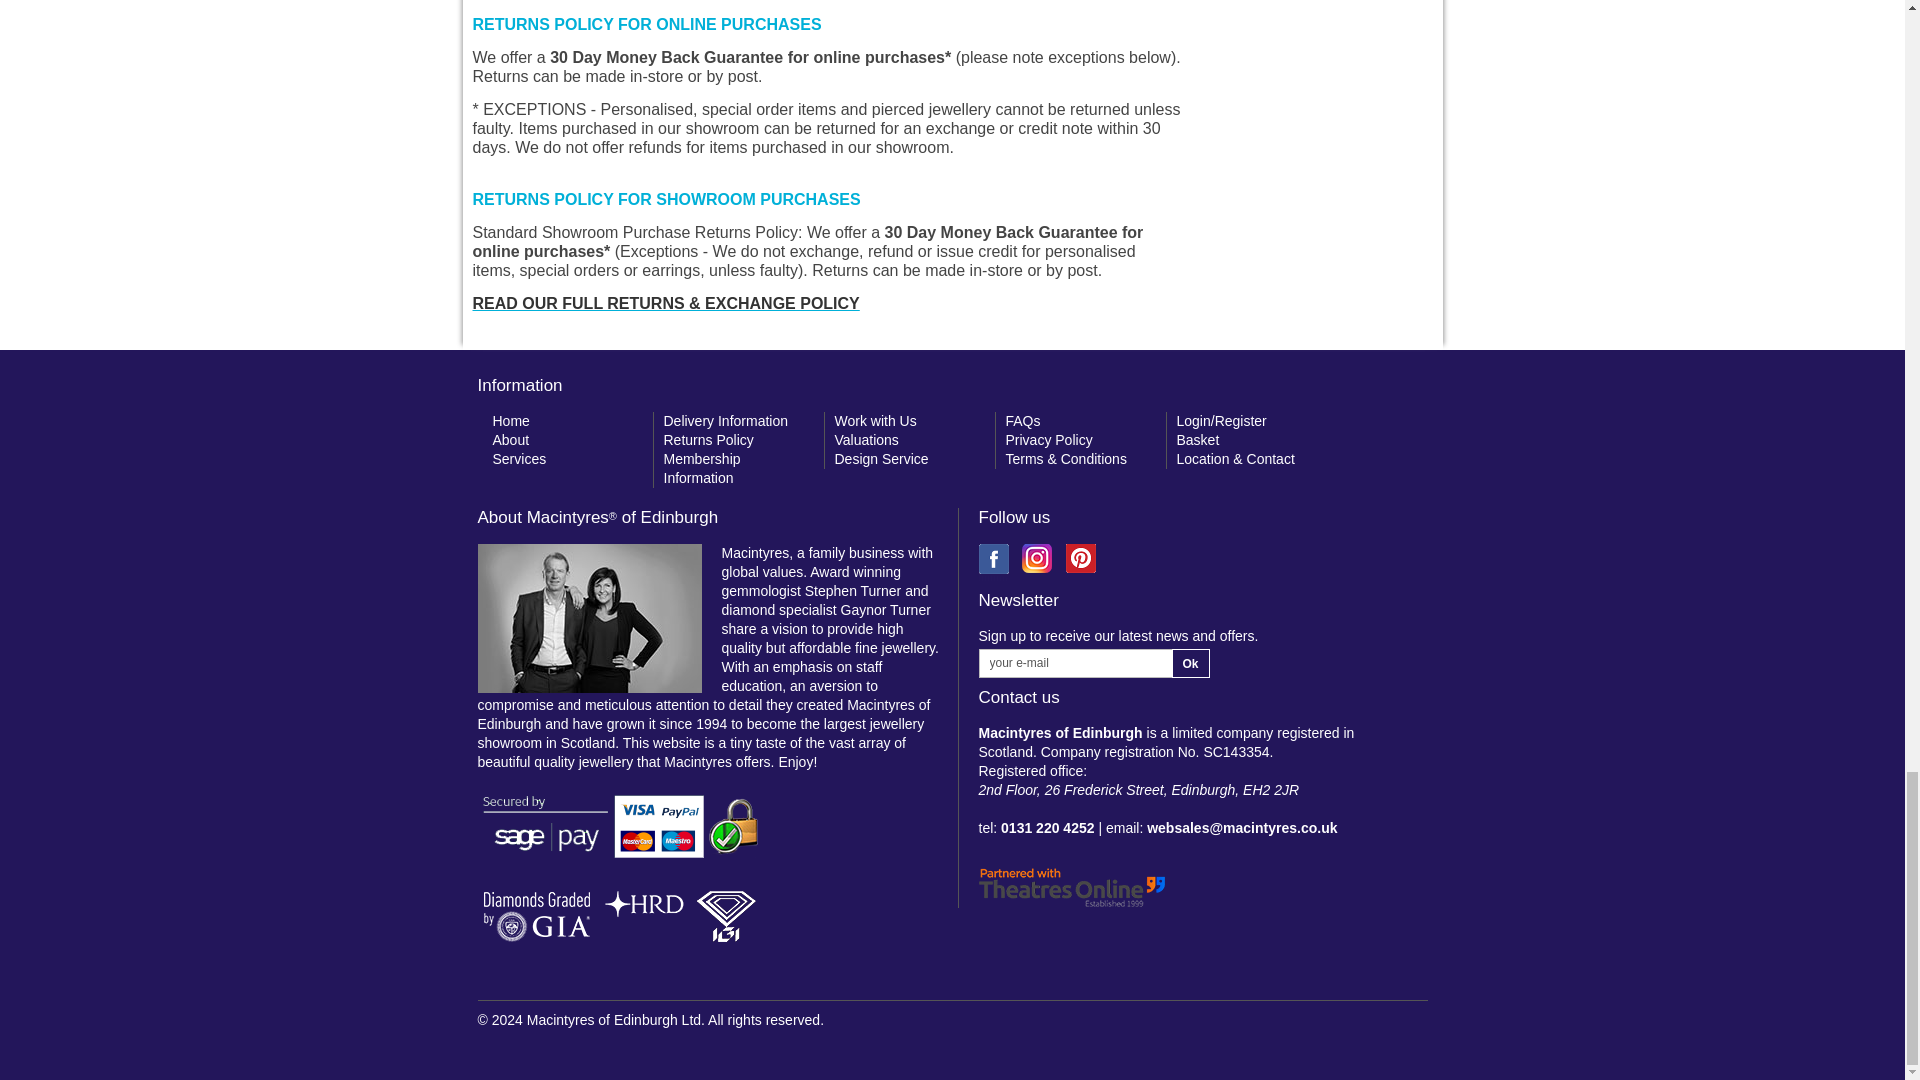 This screenshot has width=1920, height=1080. What do you see at coordinates (1074, 664) in the screenshot?
I see `your e-mail` at bounding box center [1074, 664].